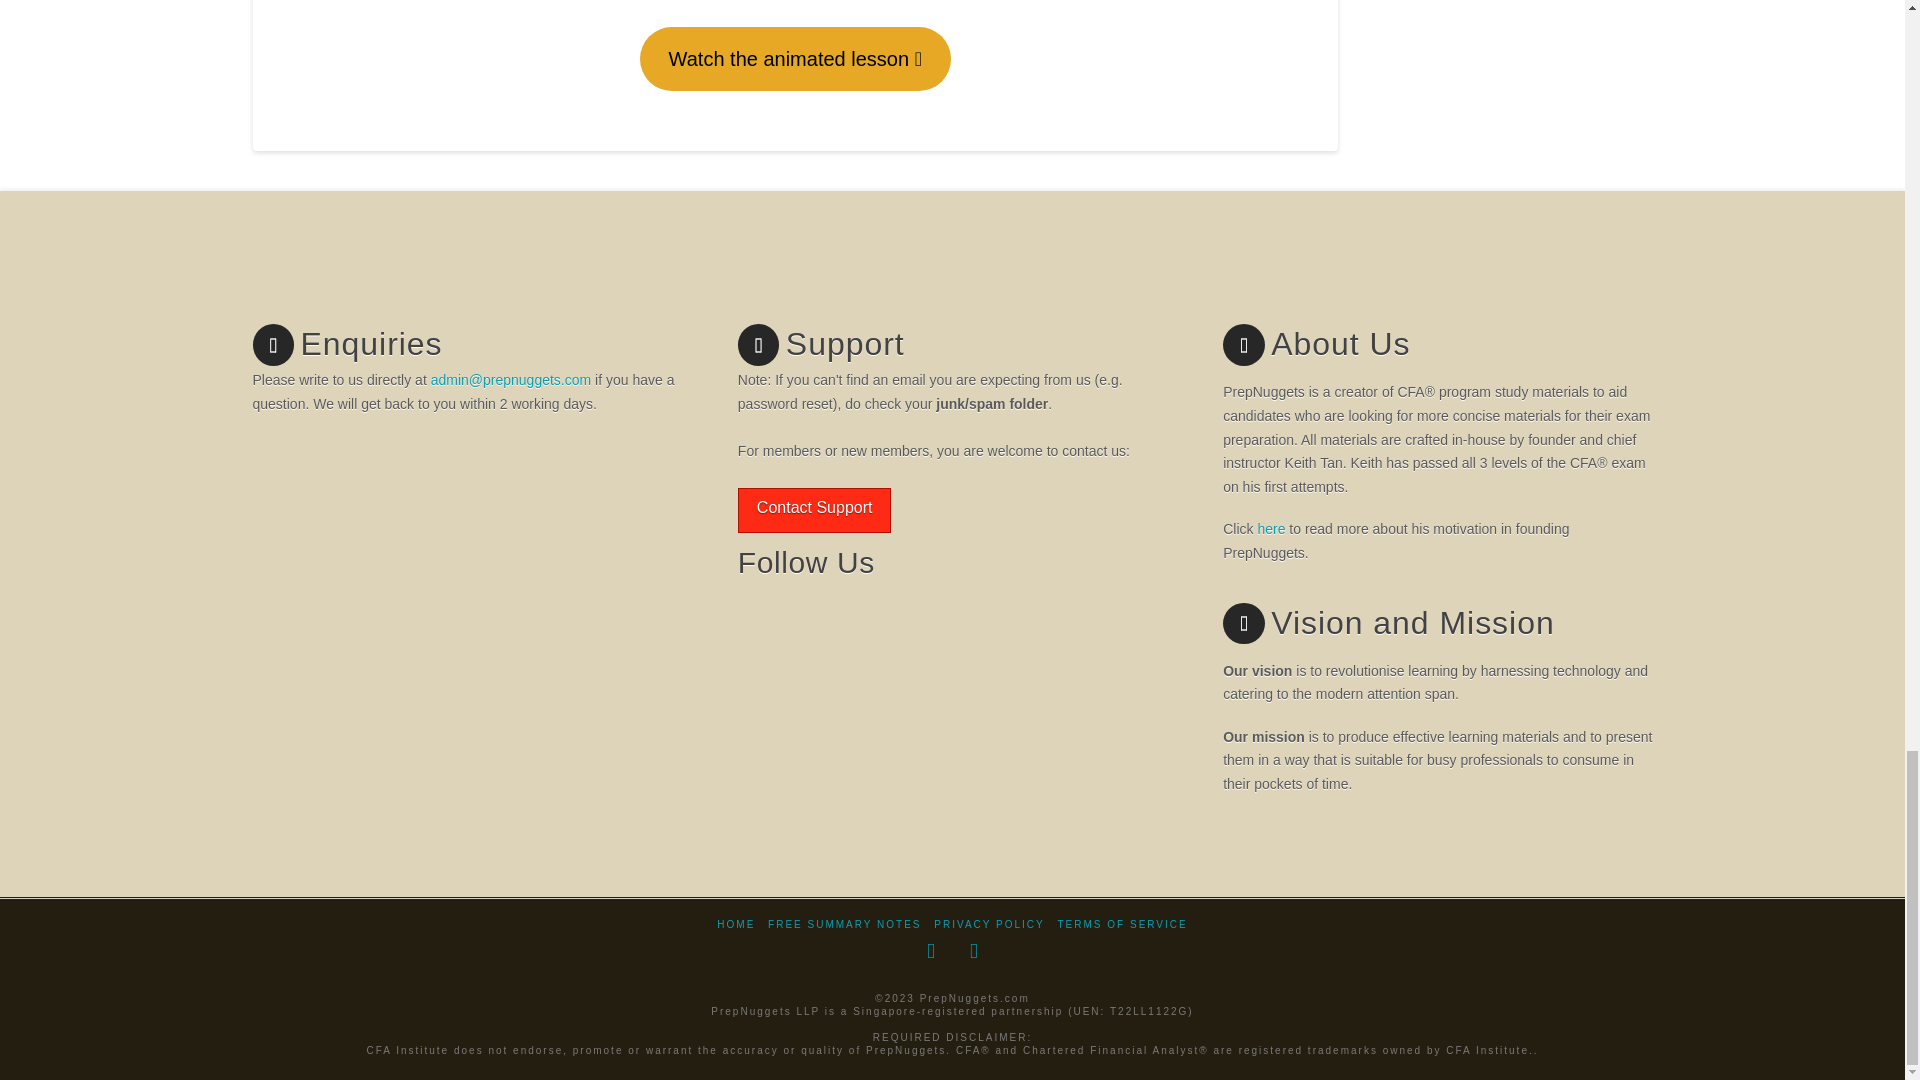  What do you see at coordinates (770, 624) in the screenshot?
I see `Follow us on Facebook` at bounding box center [770, 624].